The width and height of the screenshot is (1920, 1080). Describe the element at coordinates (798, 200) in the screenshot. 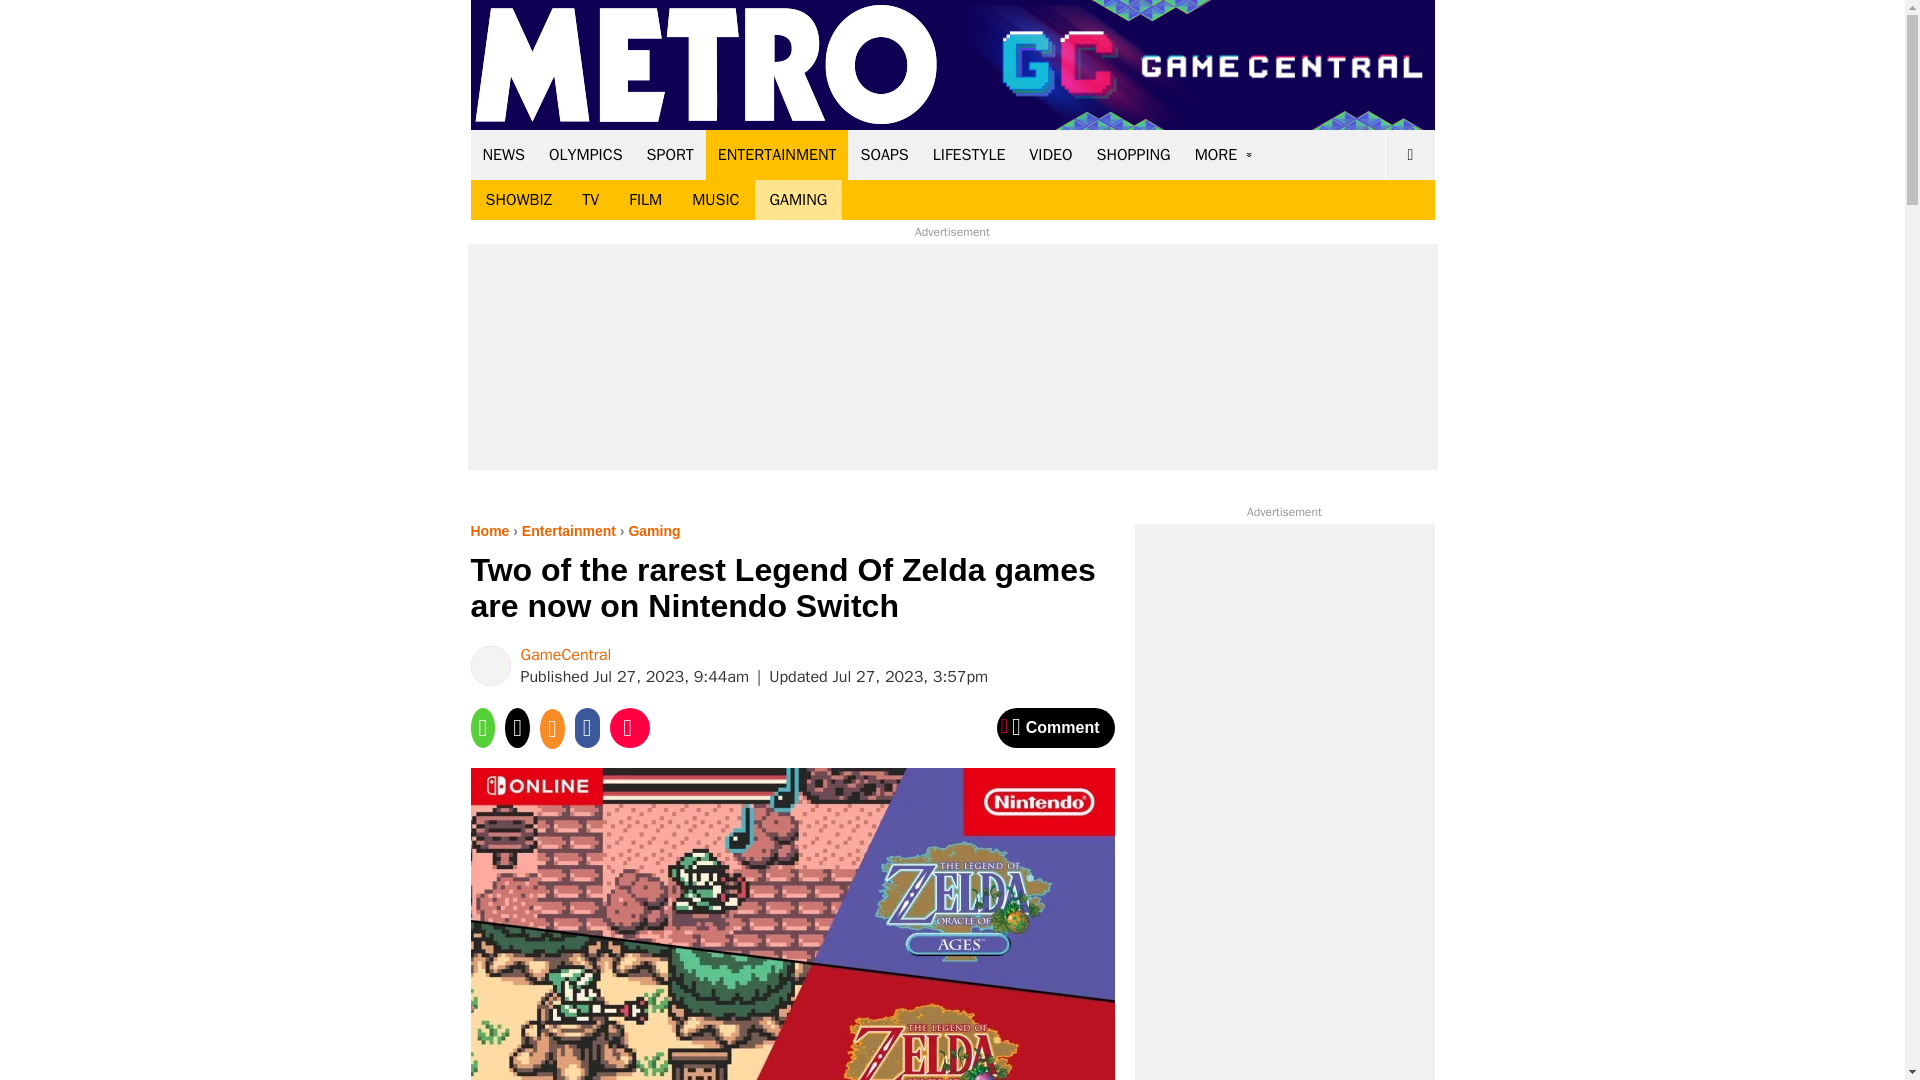

I see `GAMING` at that location.